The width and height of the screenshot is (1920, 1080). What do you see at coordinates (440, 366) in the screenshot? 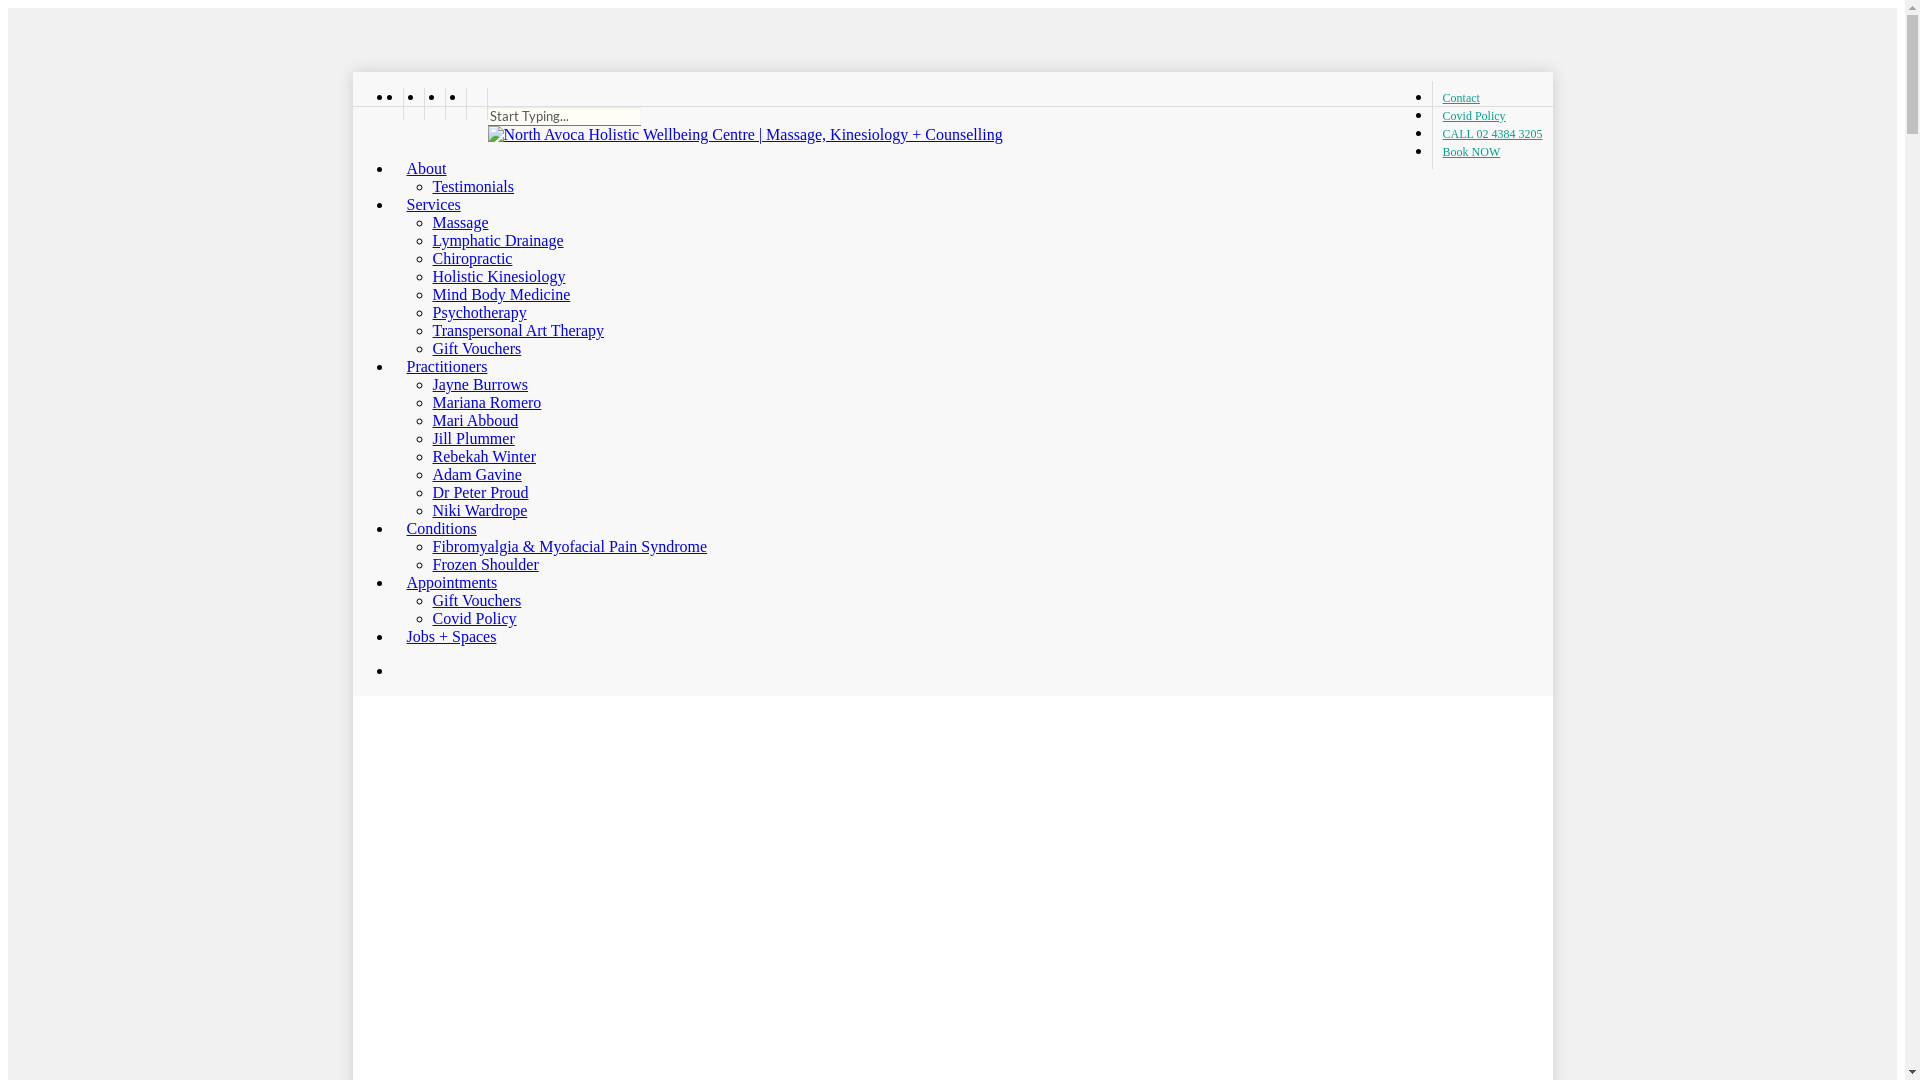
I see `Practitioners` at bounding box center [440, 366].